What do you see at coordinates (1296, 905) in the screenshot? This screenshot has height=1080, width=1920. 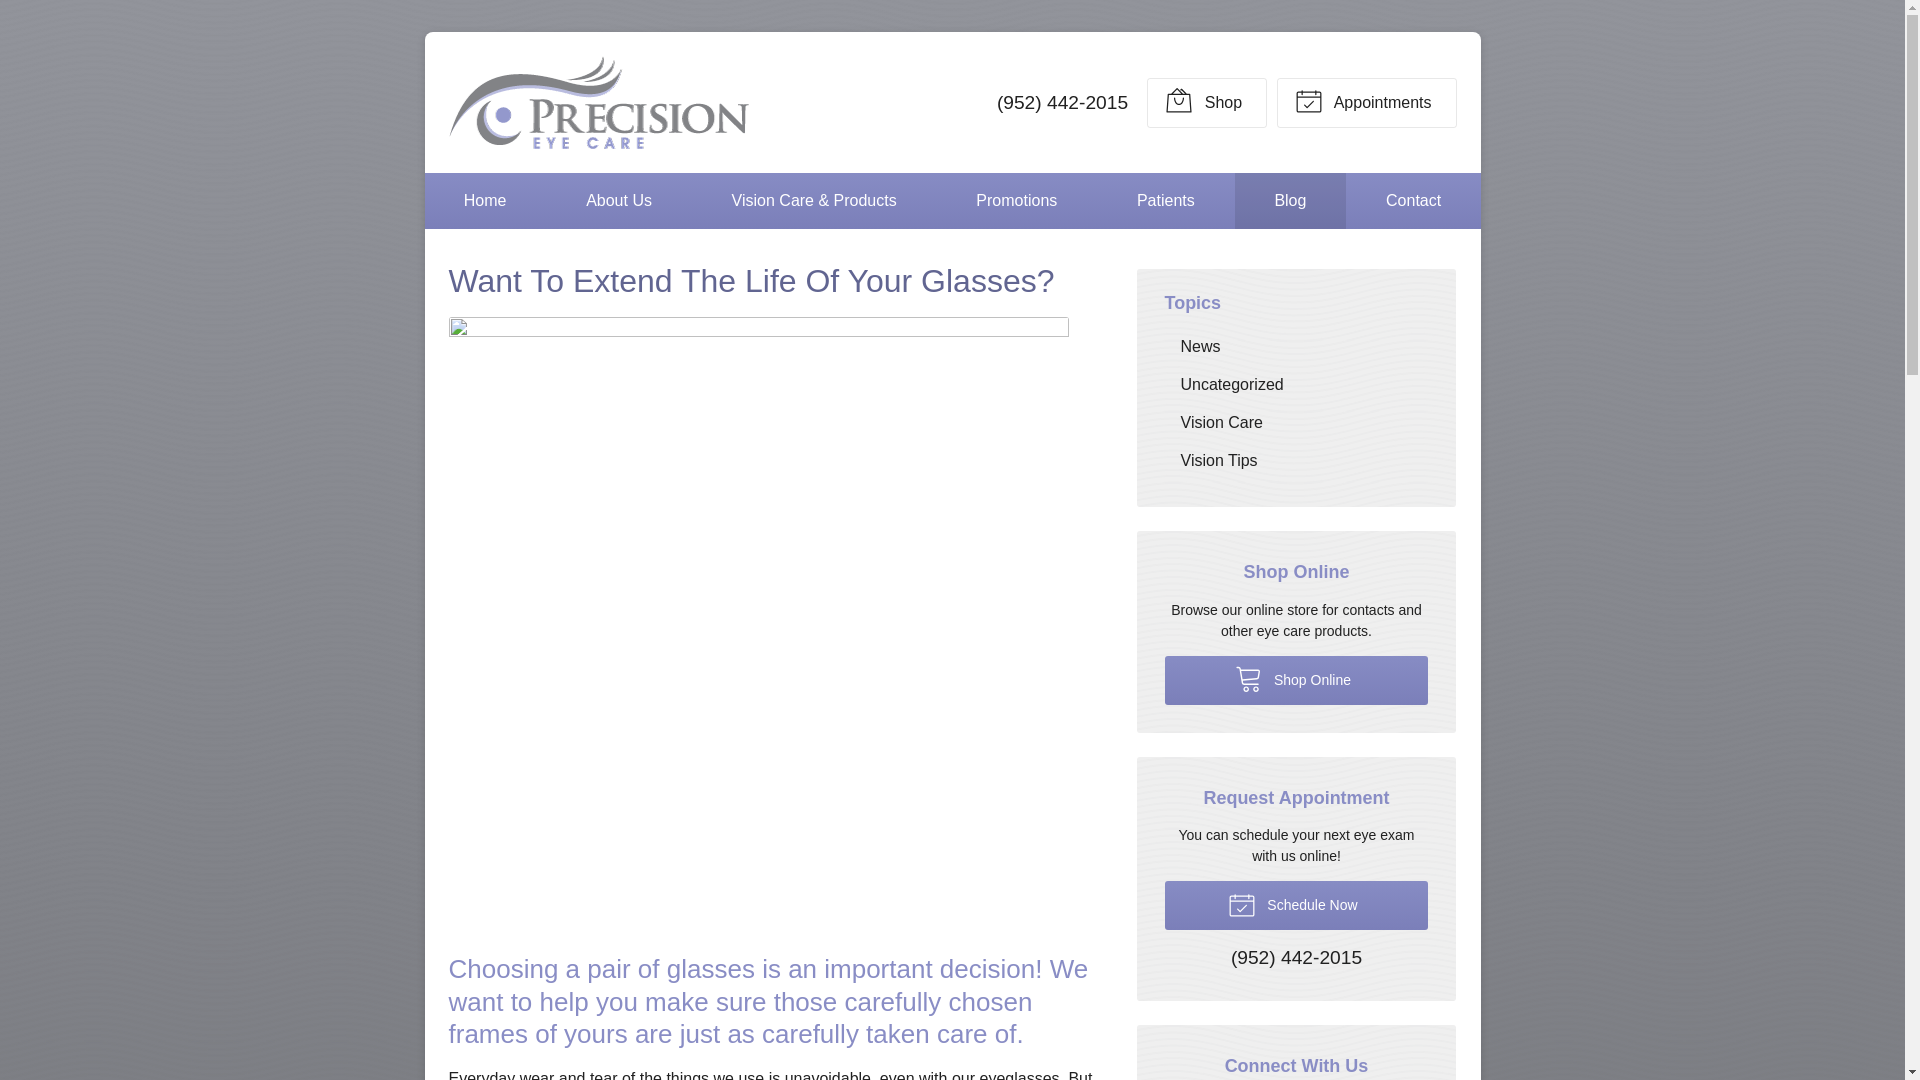 I see `Schedule Now` at bounding box center [1296, 905].